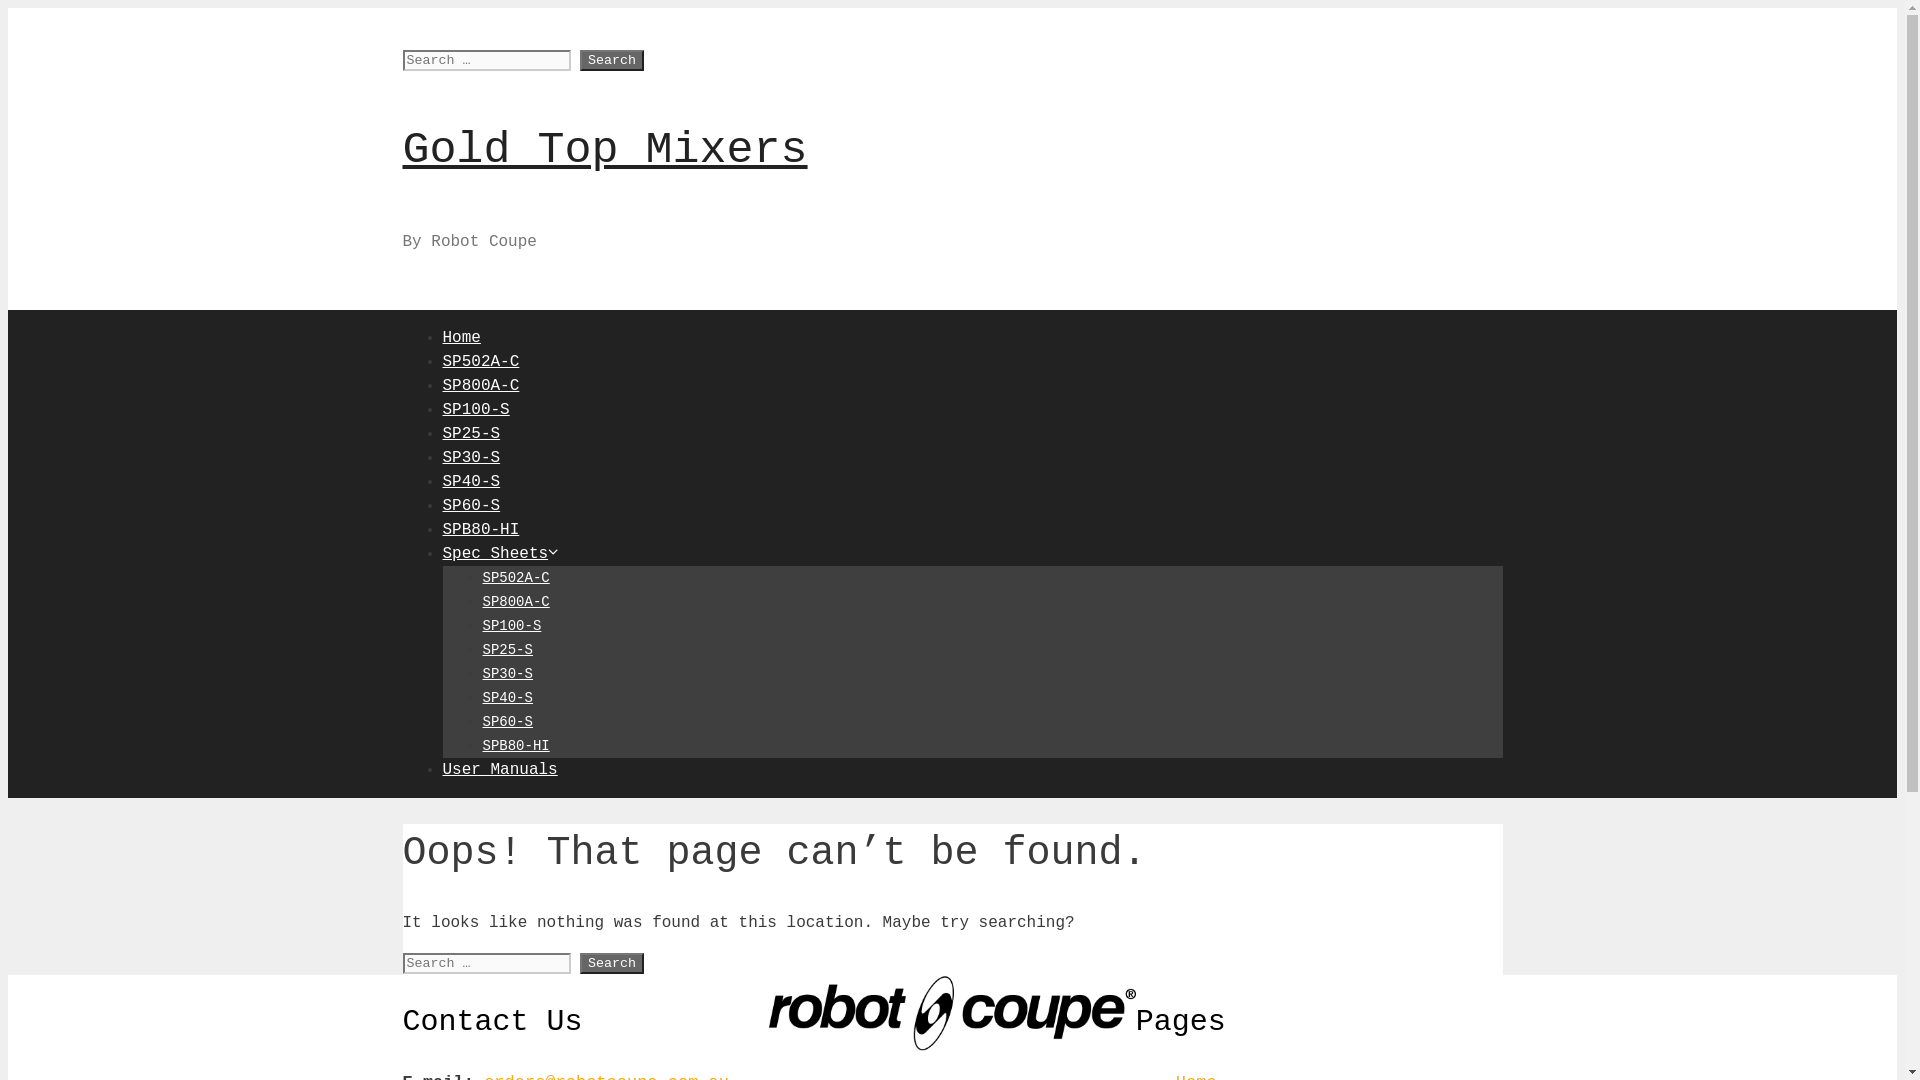 Image resolution: width=1920 pixels, height=1080 pixels. What do you see at coordinates (471, 505) in the screenshot?
I see `SP60-S` at bounding box center [471, 505].